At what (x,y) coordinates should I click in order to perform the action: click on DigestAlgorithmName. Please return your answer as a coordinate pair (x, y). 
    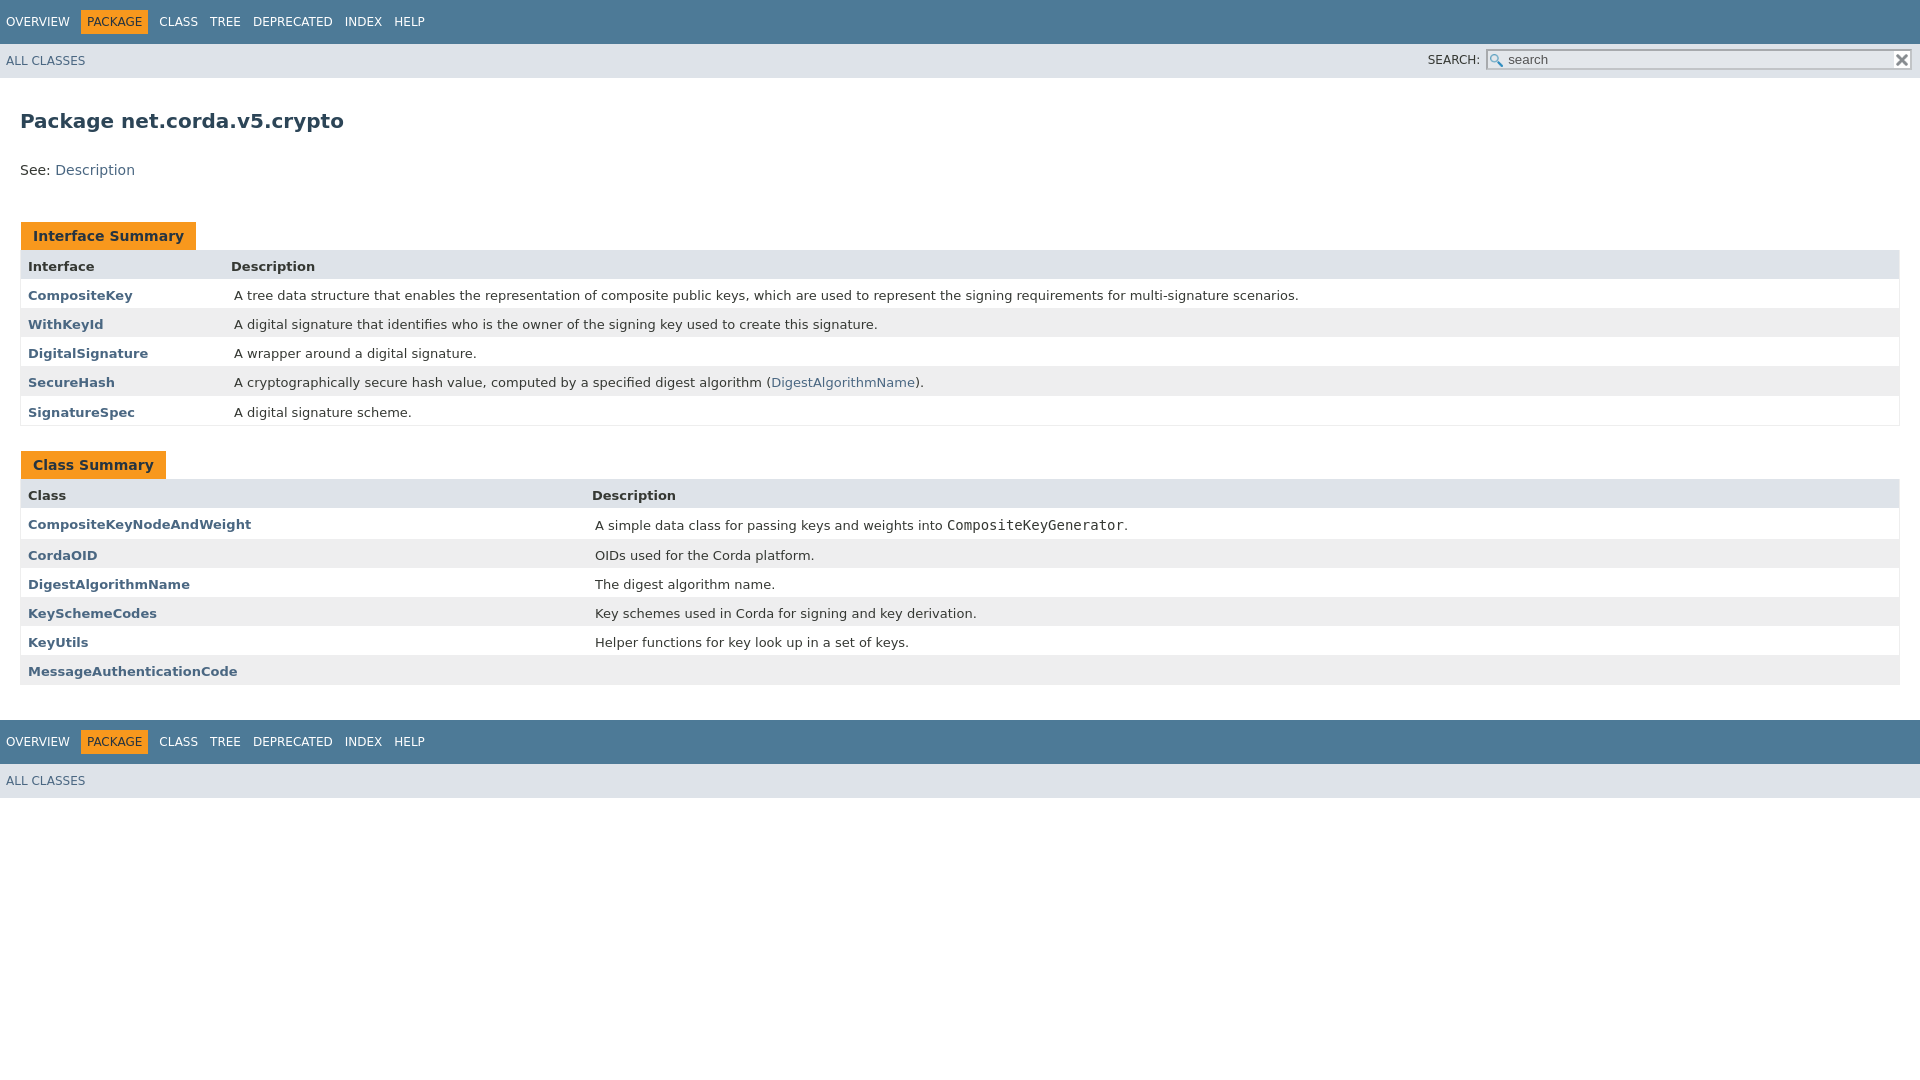
    Looking at the image, I should click on (109, 584).